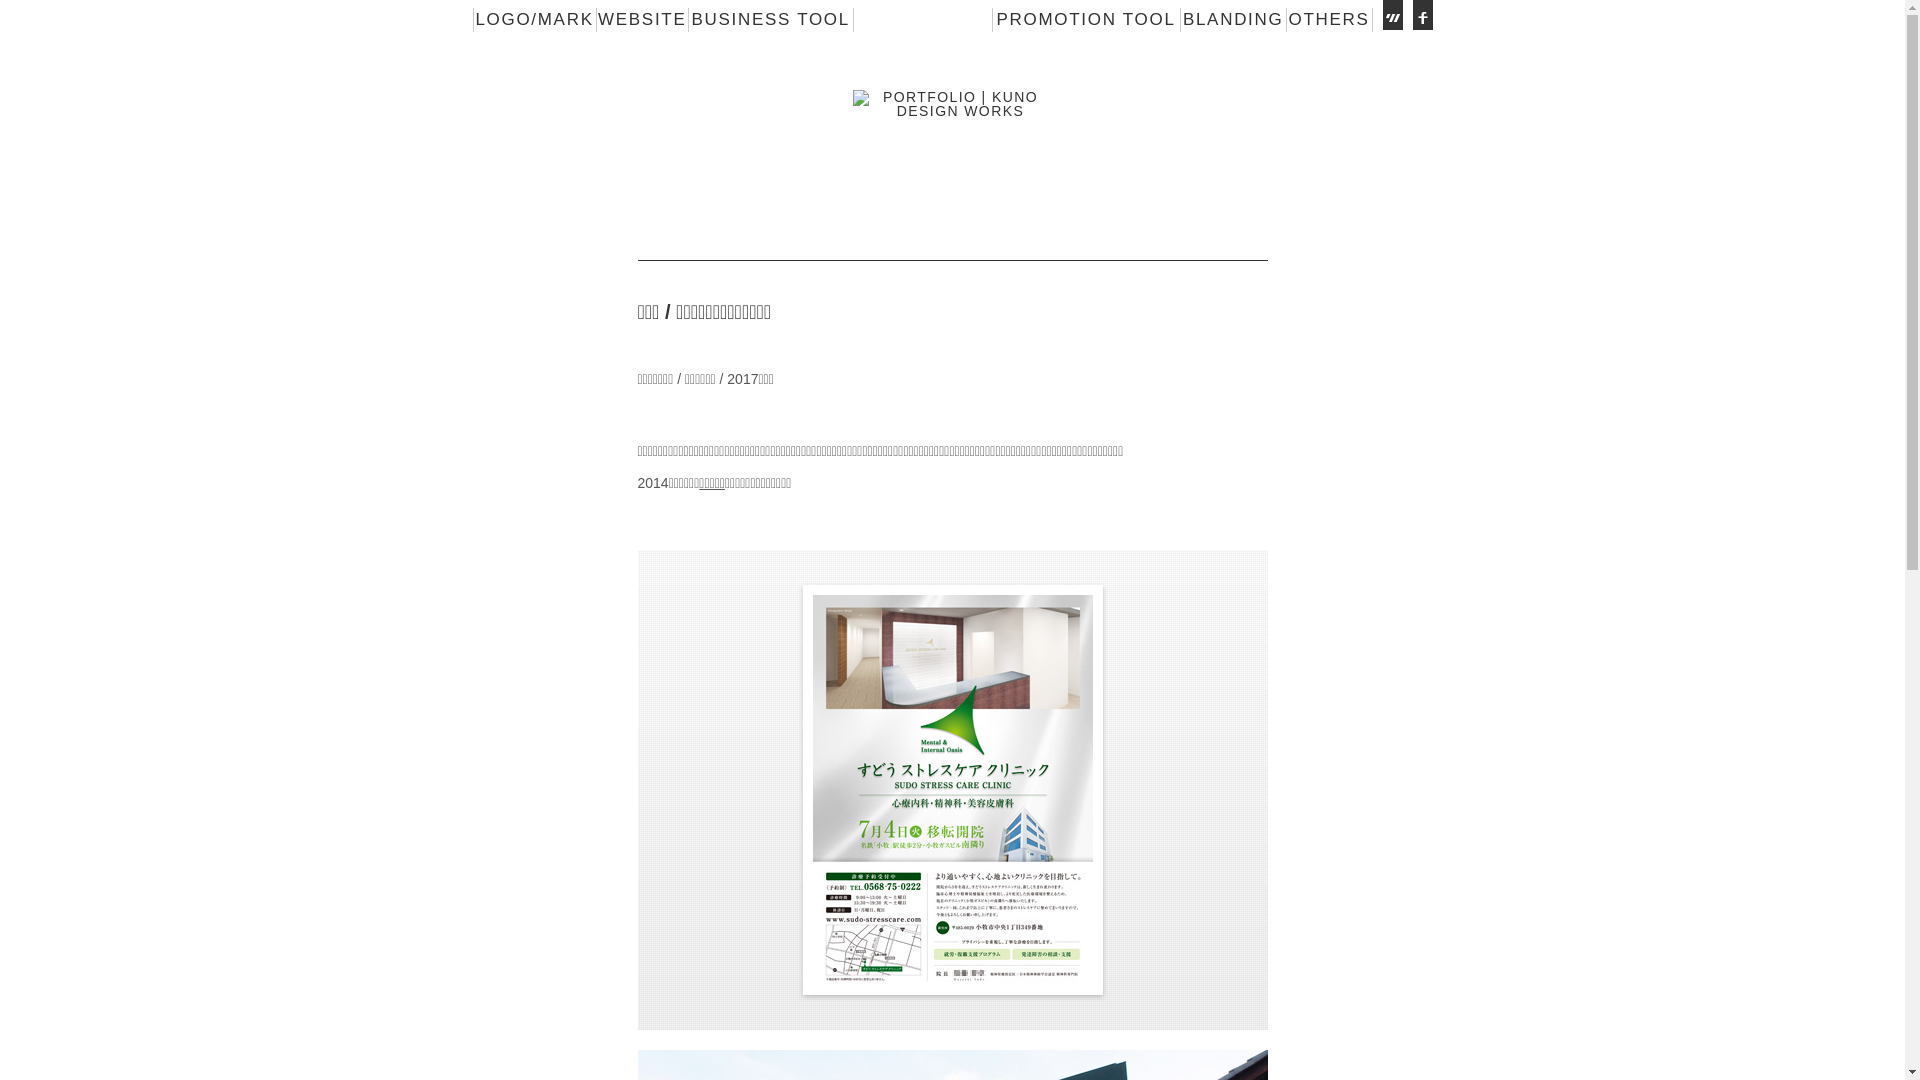  Describe the element at coordinates (535, 20) in the screenshot. I see `LOGO/MARK` at that location.